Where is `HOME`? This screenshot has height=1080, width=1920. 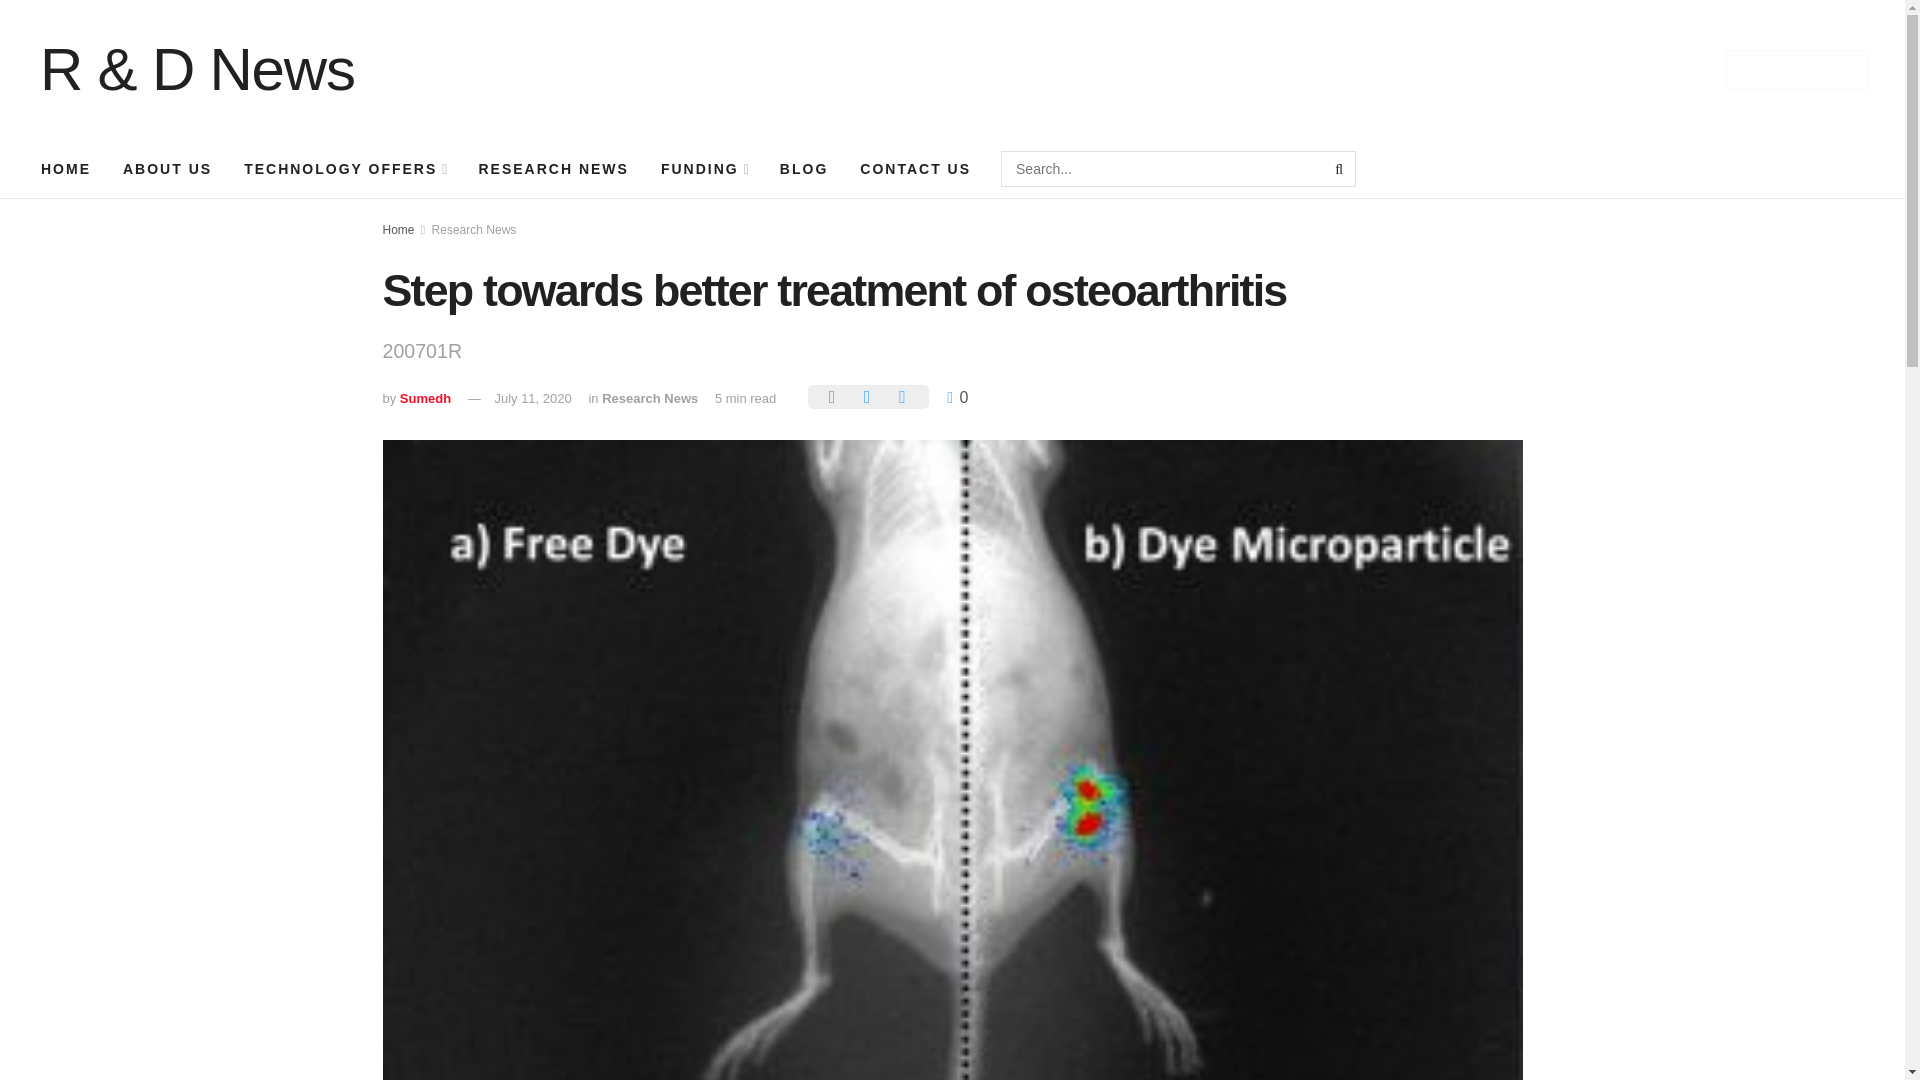
HOME is located at coordinates (66, 168).